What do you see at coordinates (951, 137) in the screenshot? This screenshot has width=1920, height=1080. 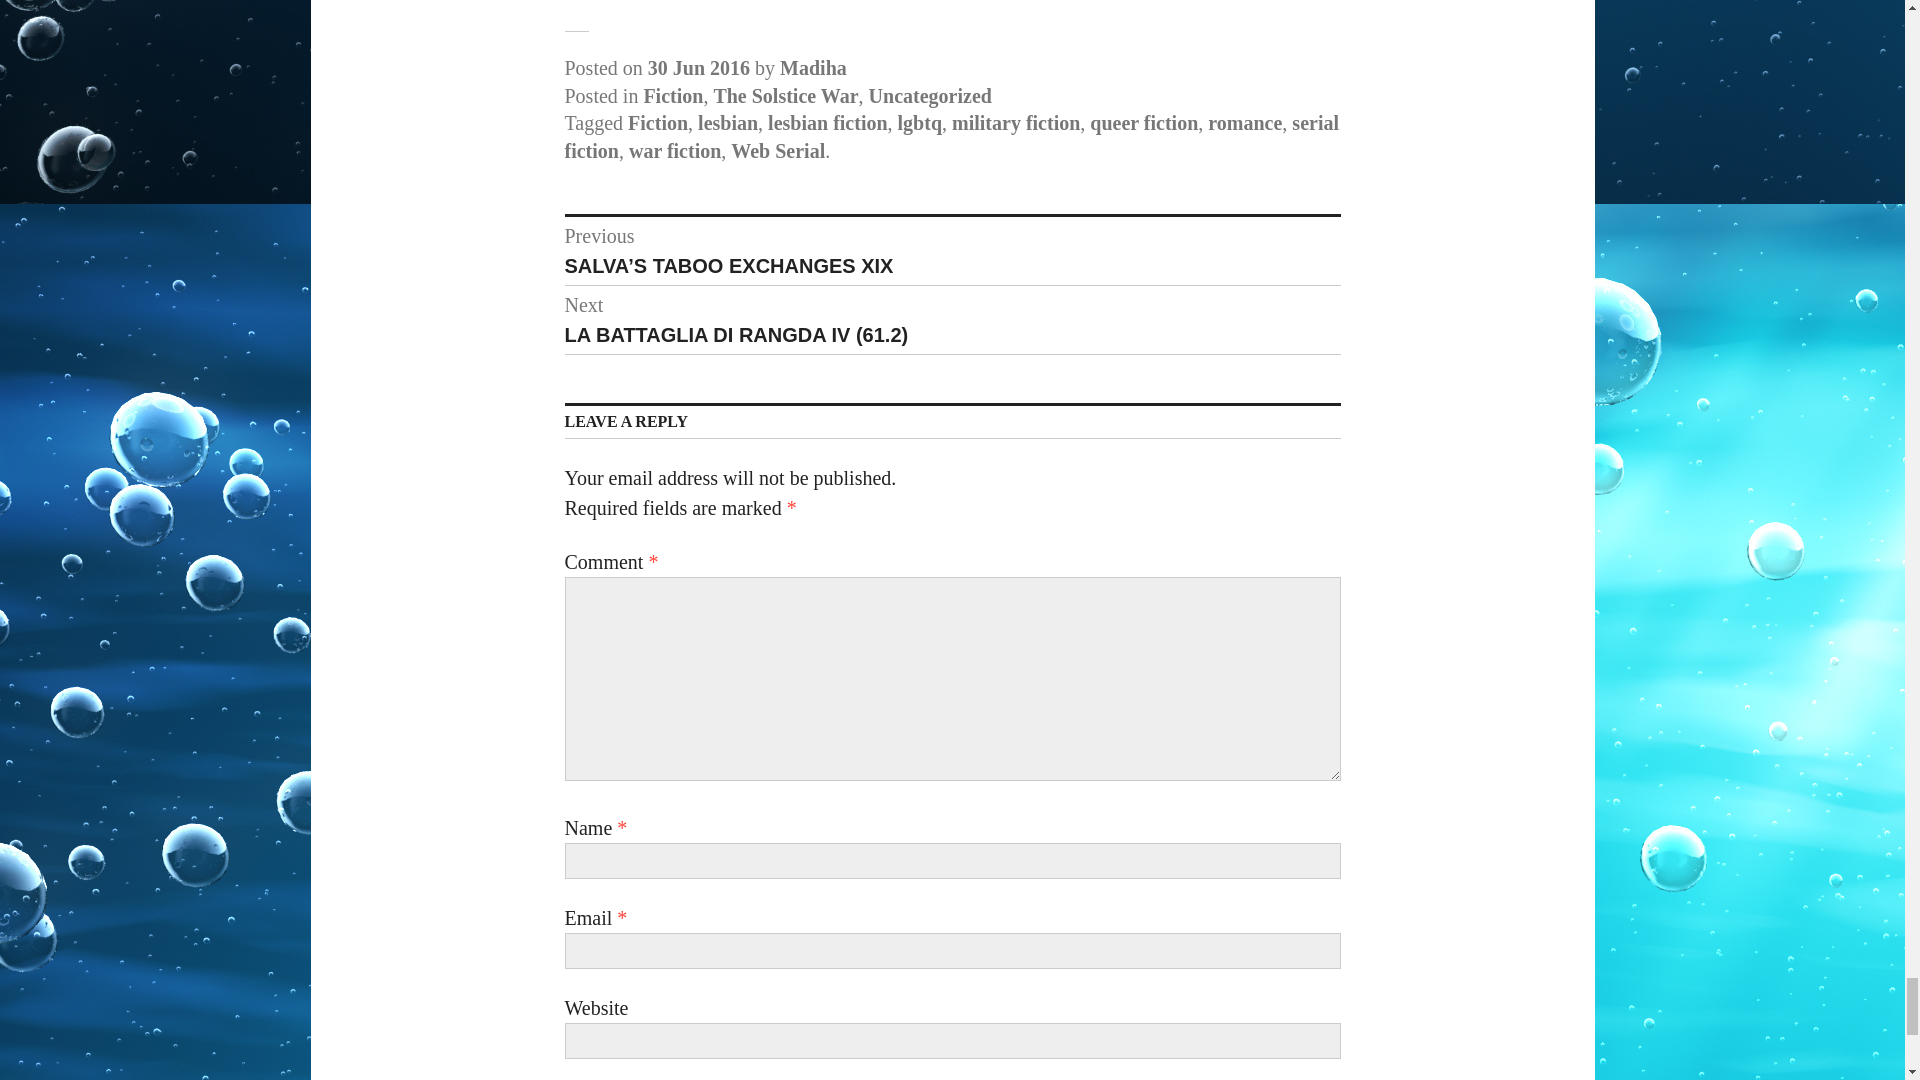 I see `serial fiction` at bounding box center [951, 137].